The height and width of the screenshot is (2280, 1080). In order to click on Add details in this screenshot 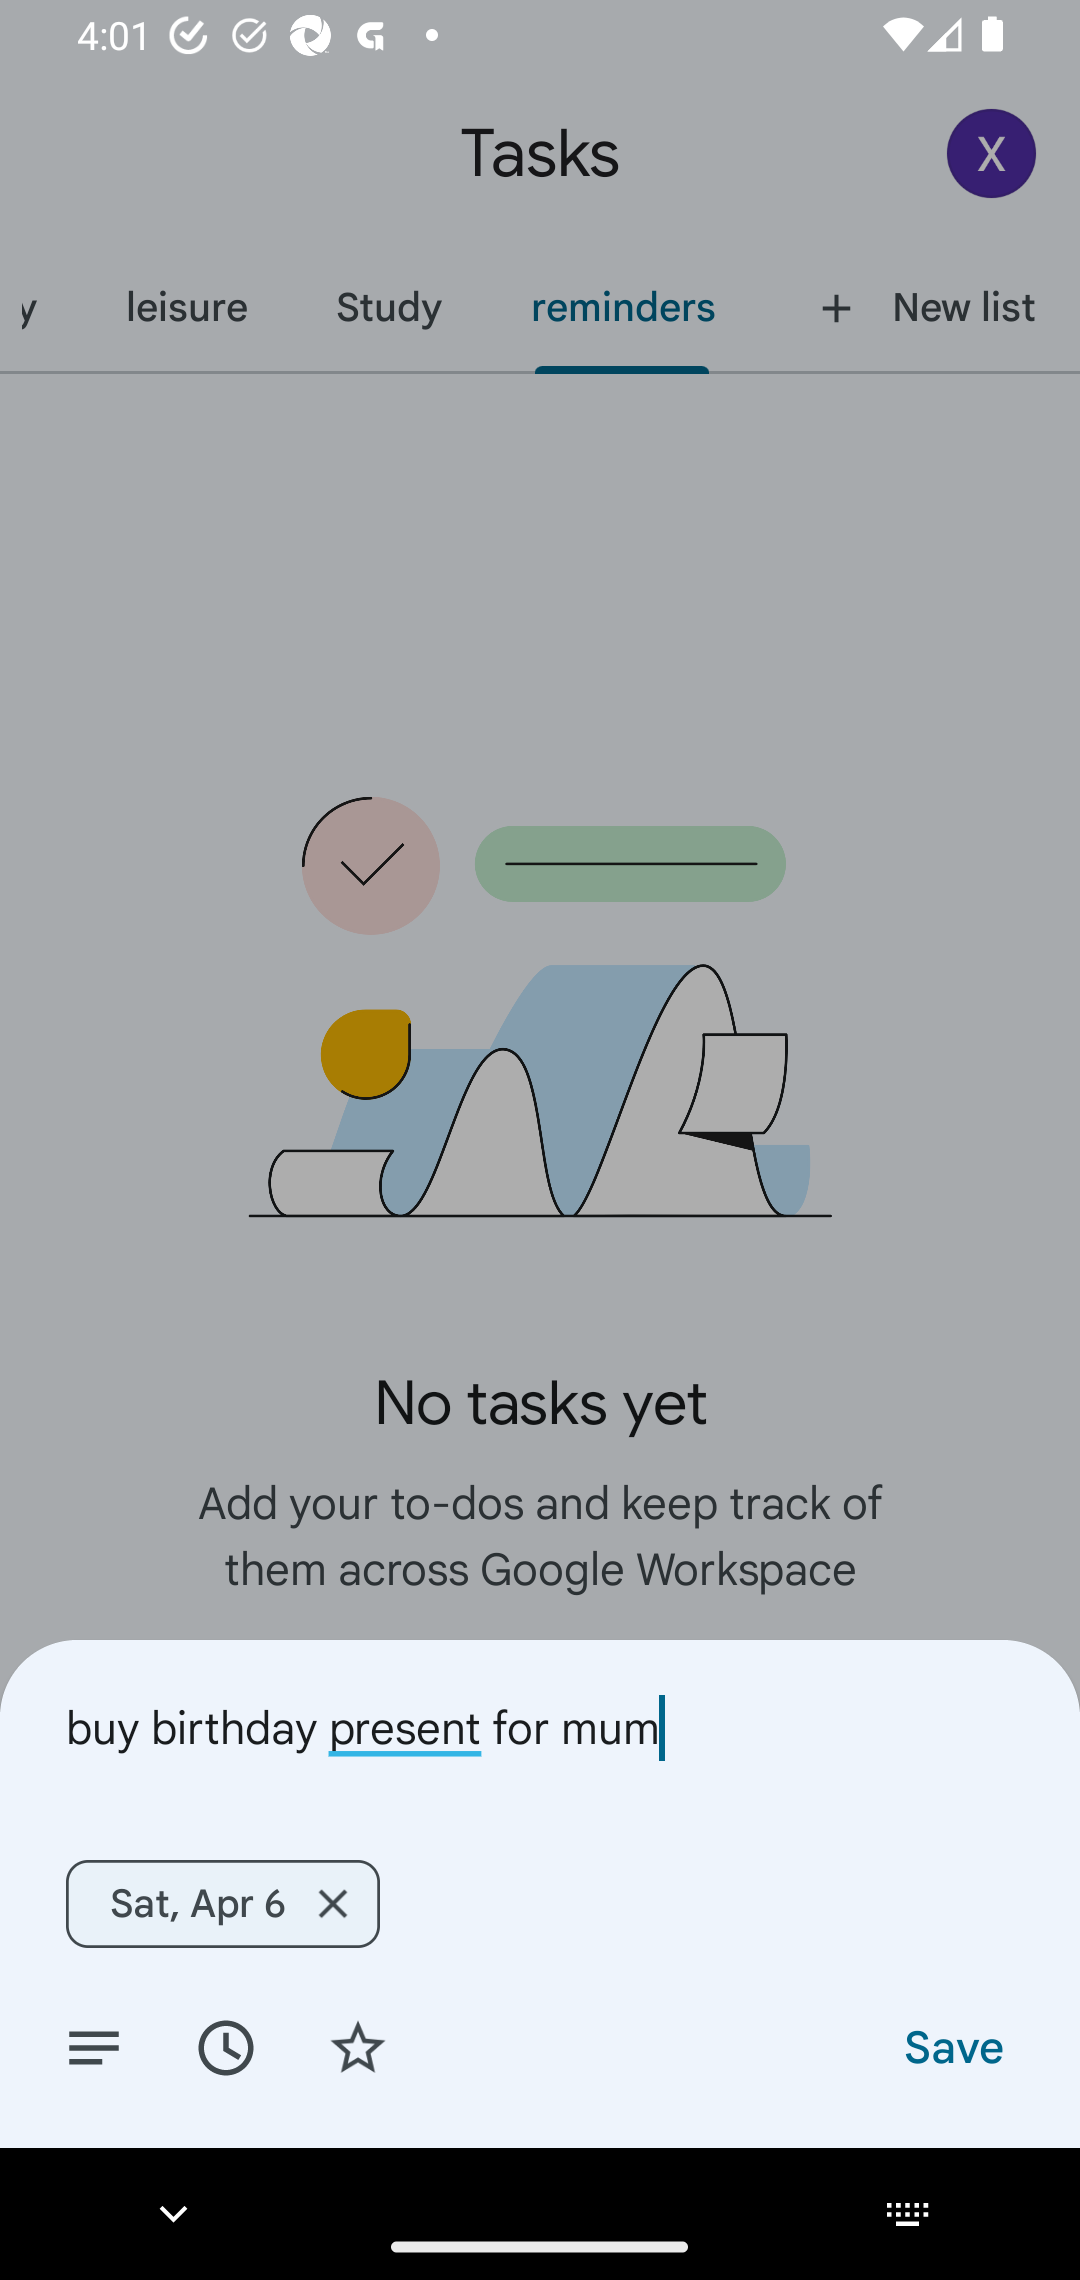, I will do `click(94, 2046)`.